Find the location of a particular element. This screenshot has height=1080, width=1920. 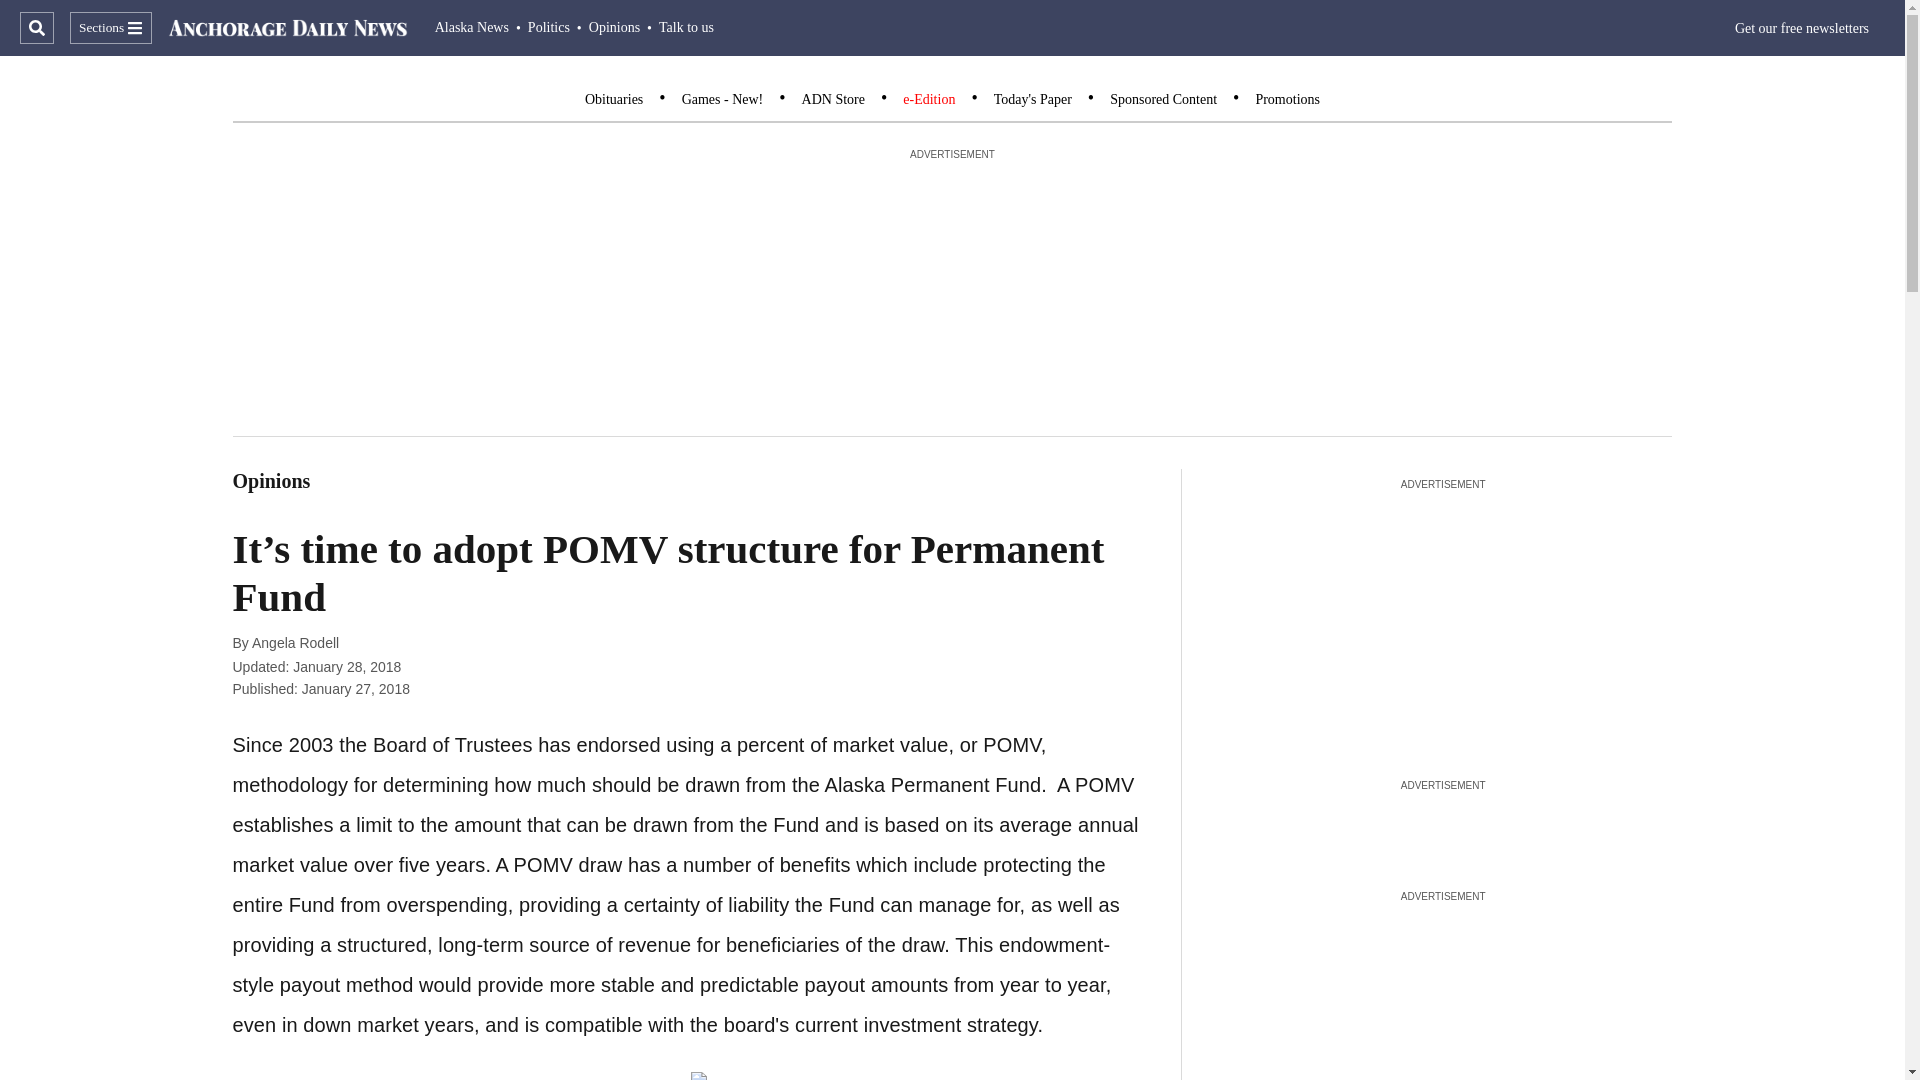

ADN Logo is located at coordinates (288, 28).